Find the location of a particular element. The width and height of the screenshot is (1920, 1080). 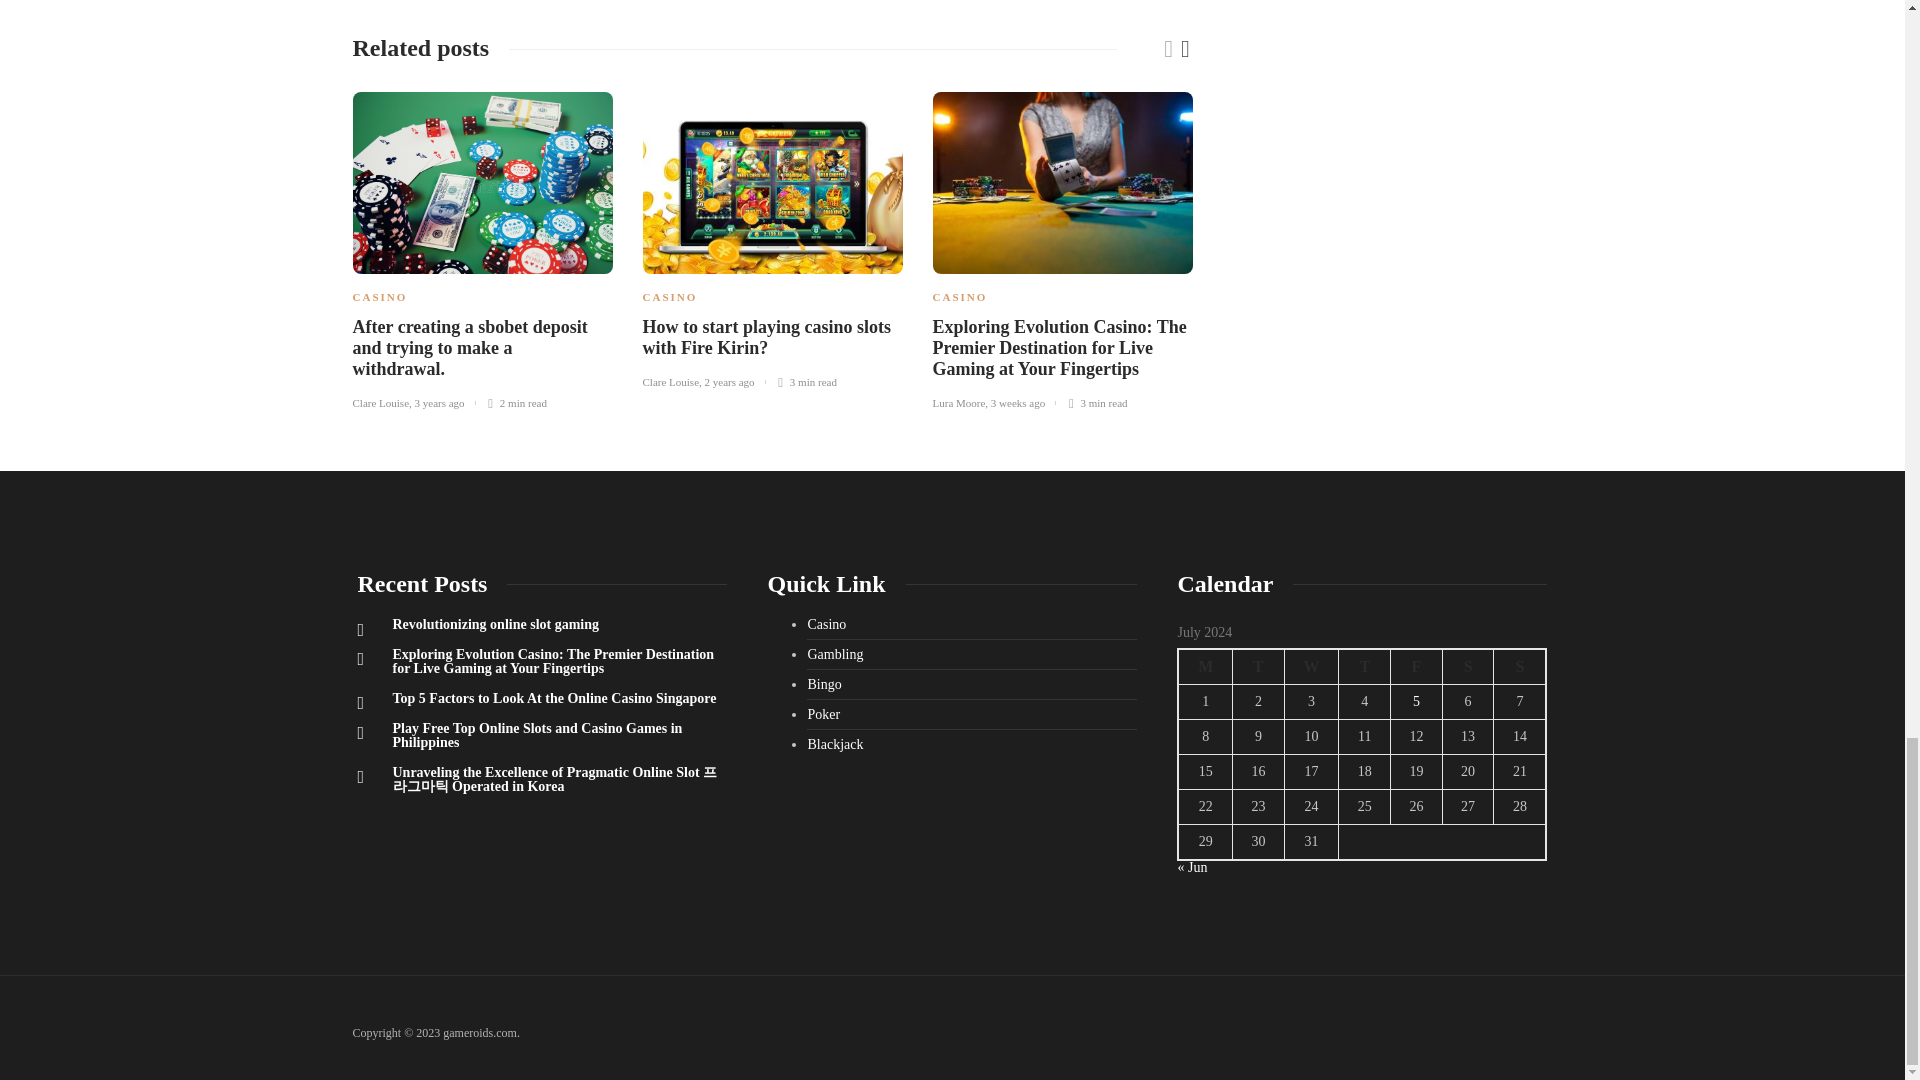

Friday is located at coordinates (1416, 666).